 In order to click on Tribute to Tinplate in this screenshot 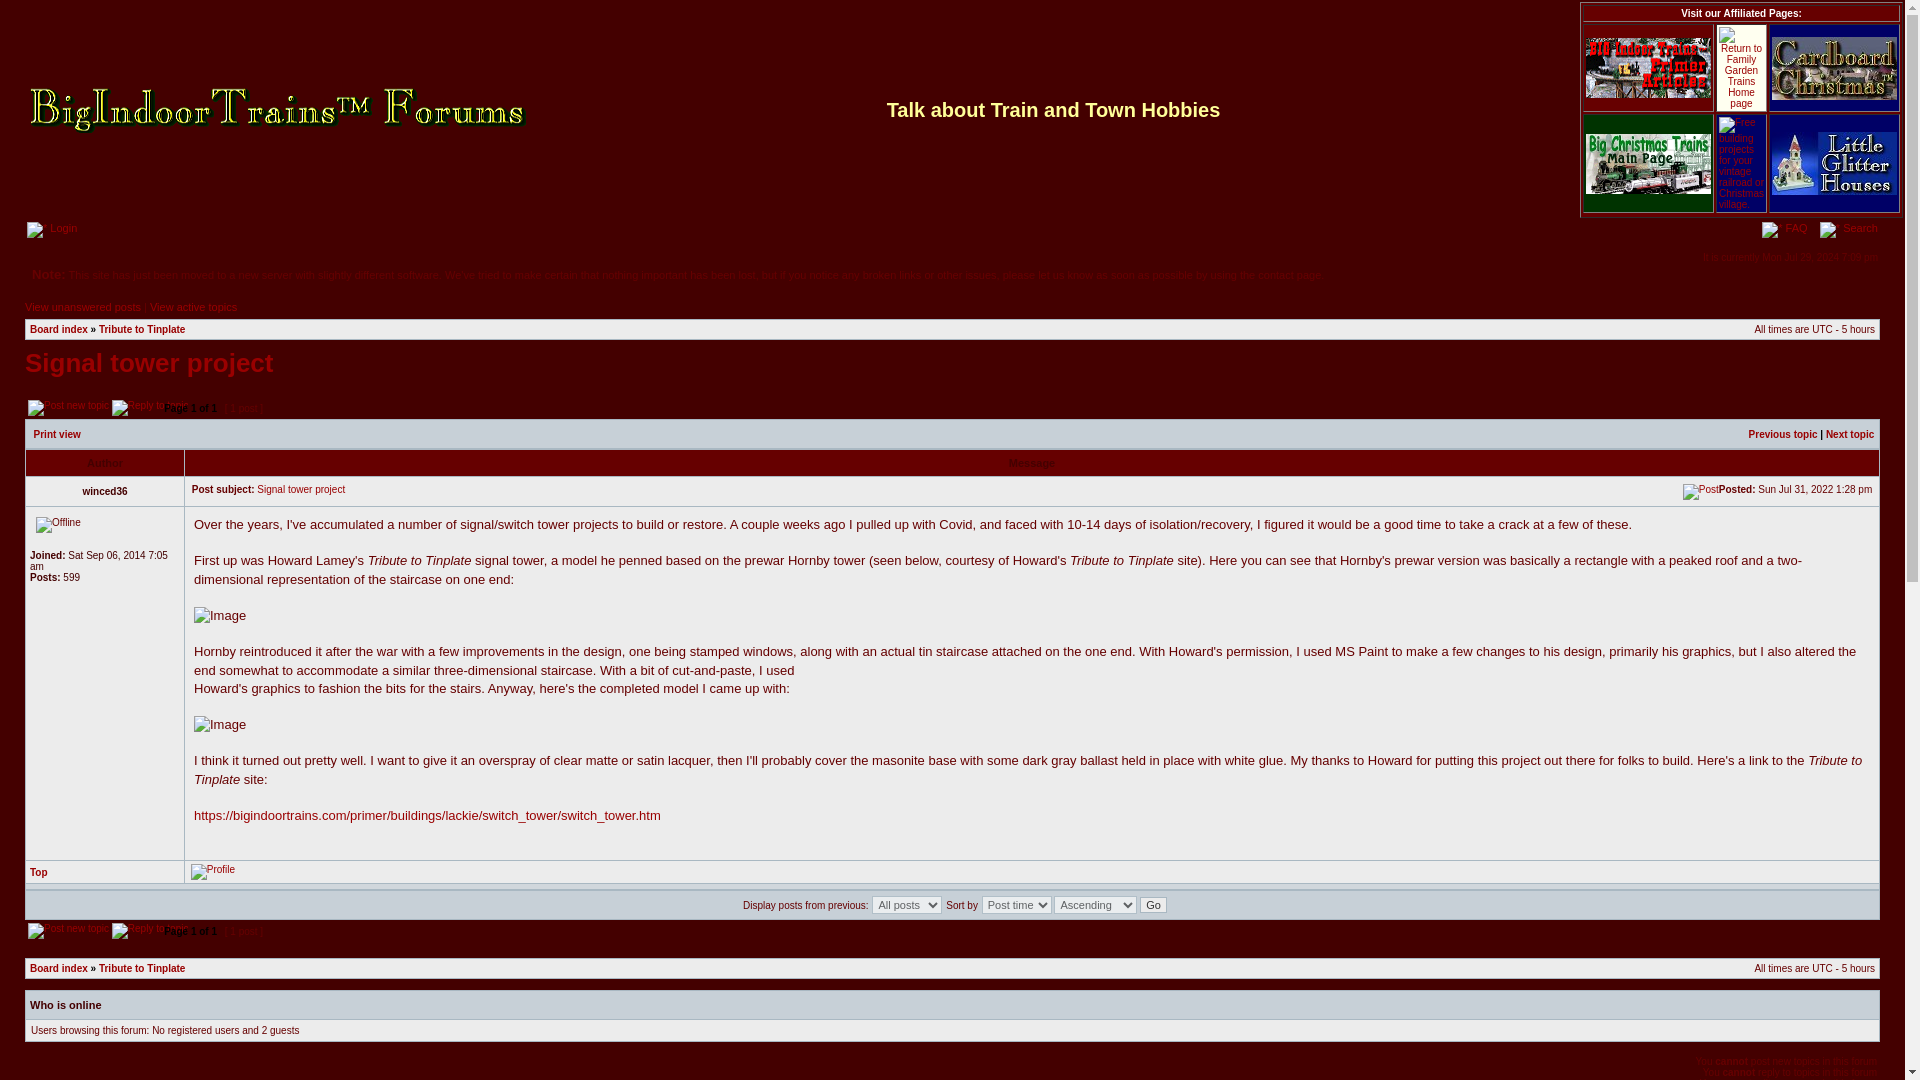, I will do `click(142, 329)`.